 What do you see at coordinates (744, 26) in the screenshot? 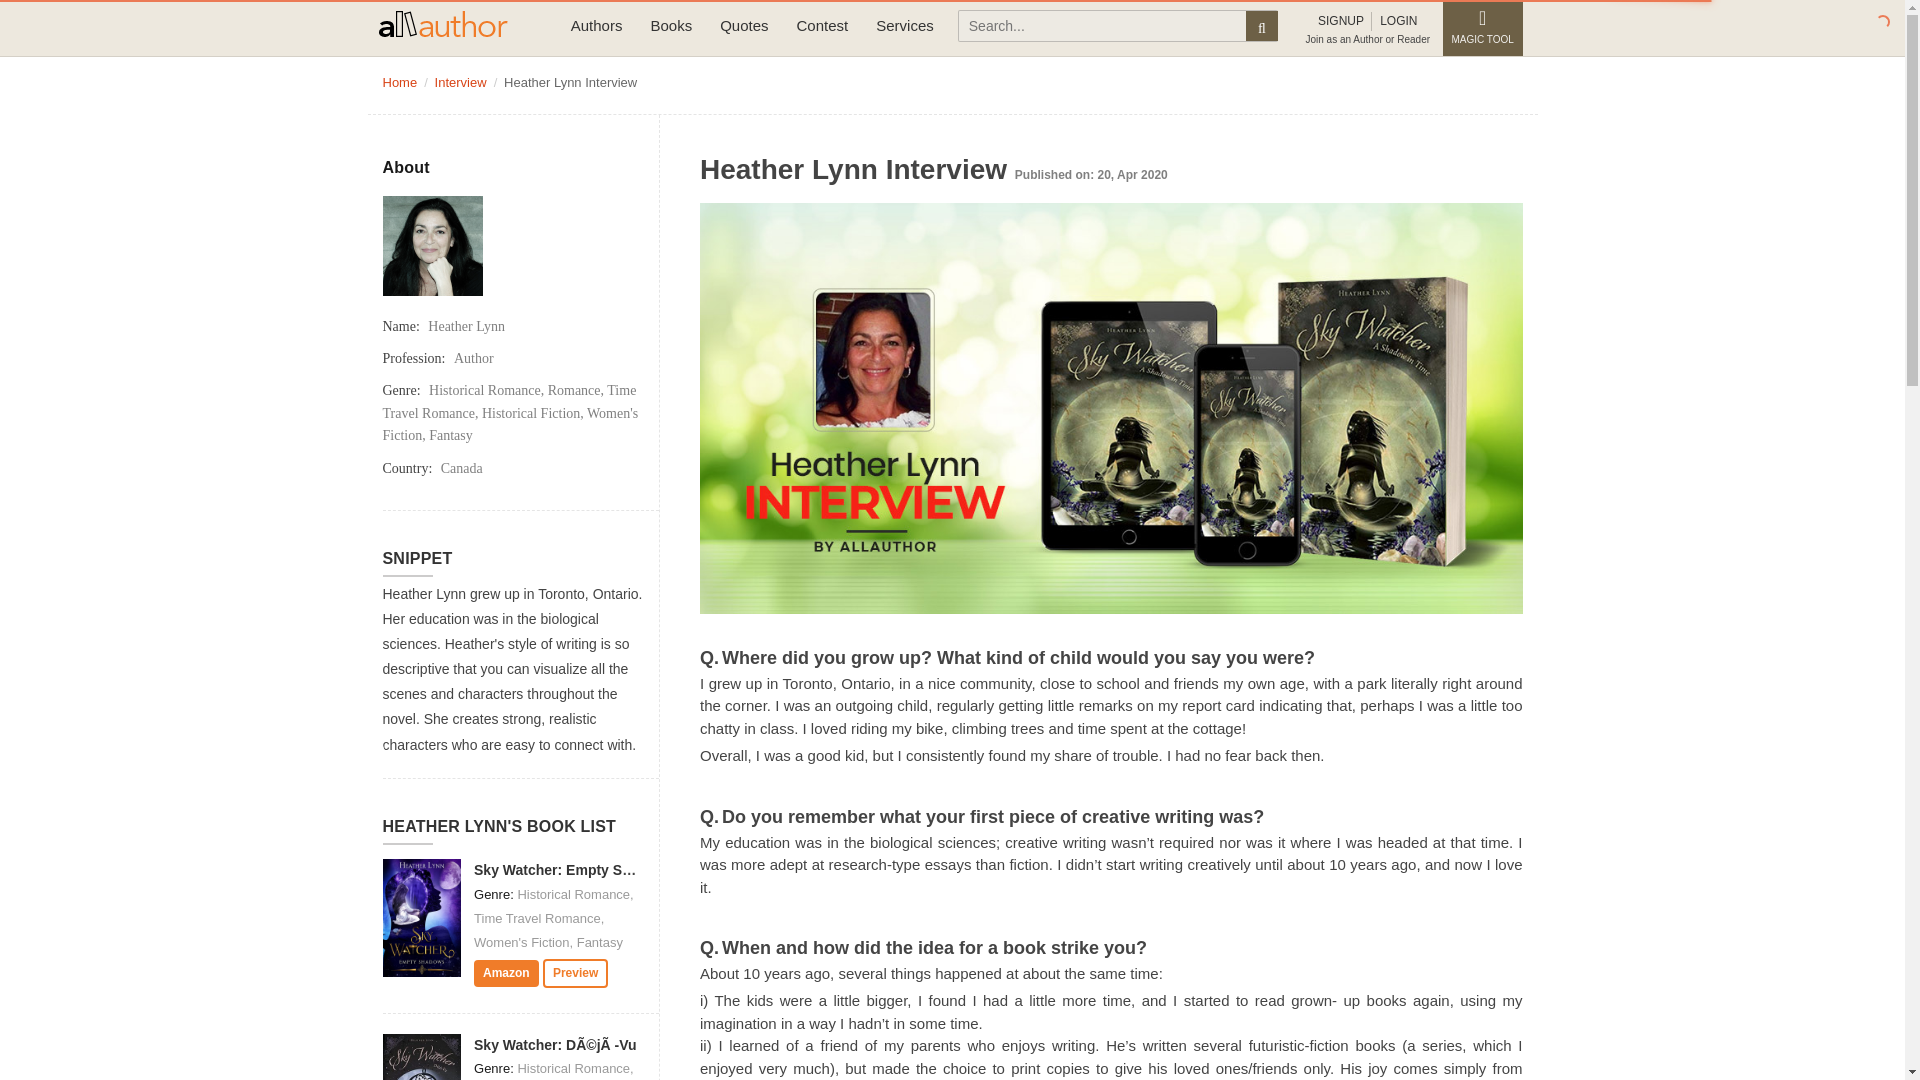
I see `Quotes` at bounding box center [744, 26].